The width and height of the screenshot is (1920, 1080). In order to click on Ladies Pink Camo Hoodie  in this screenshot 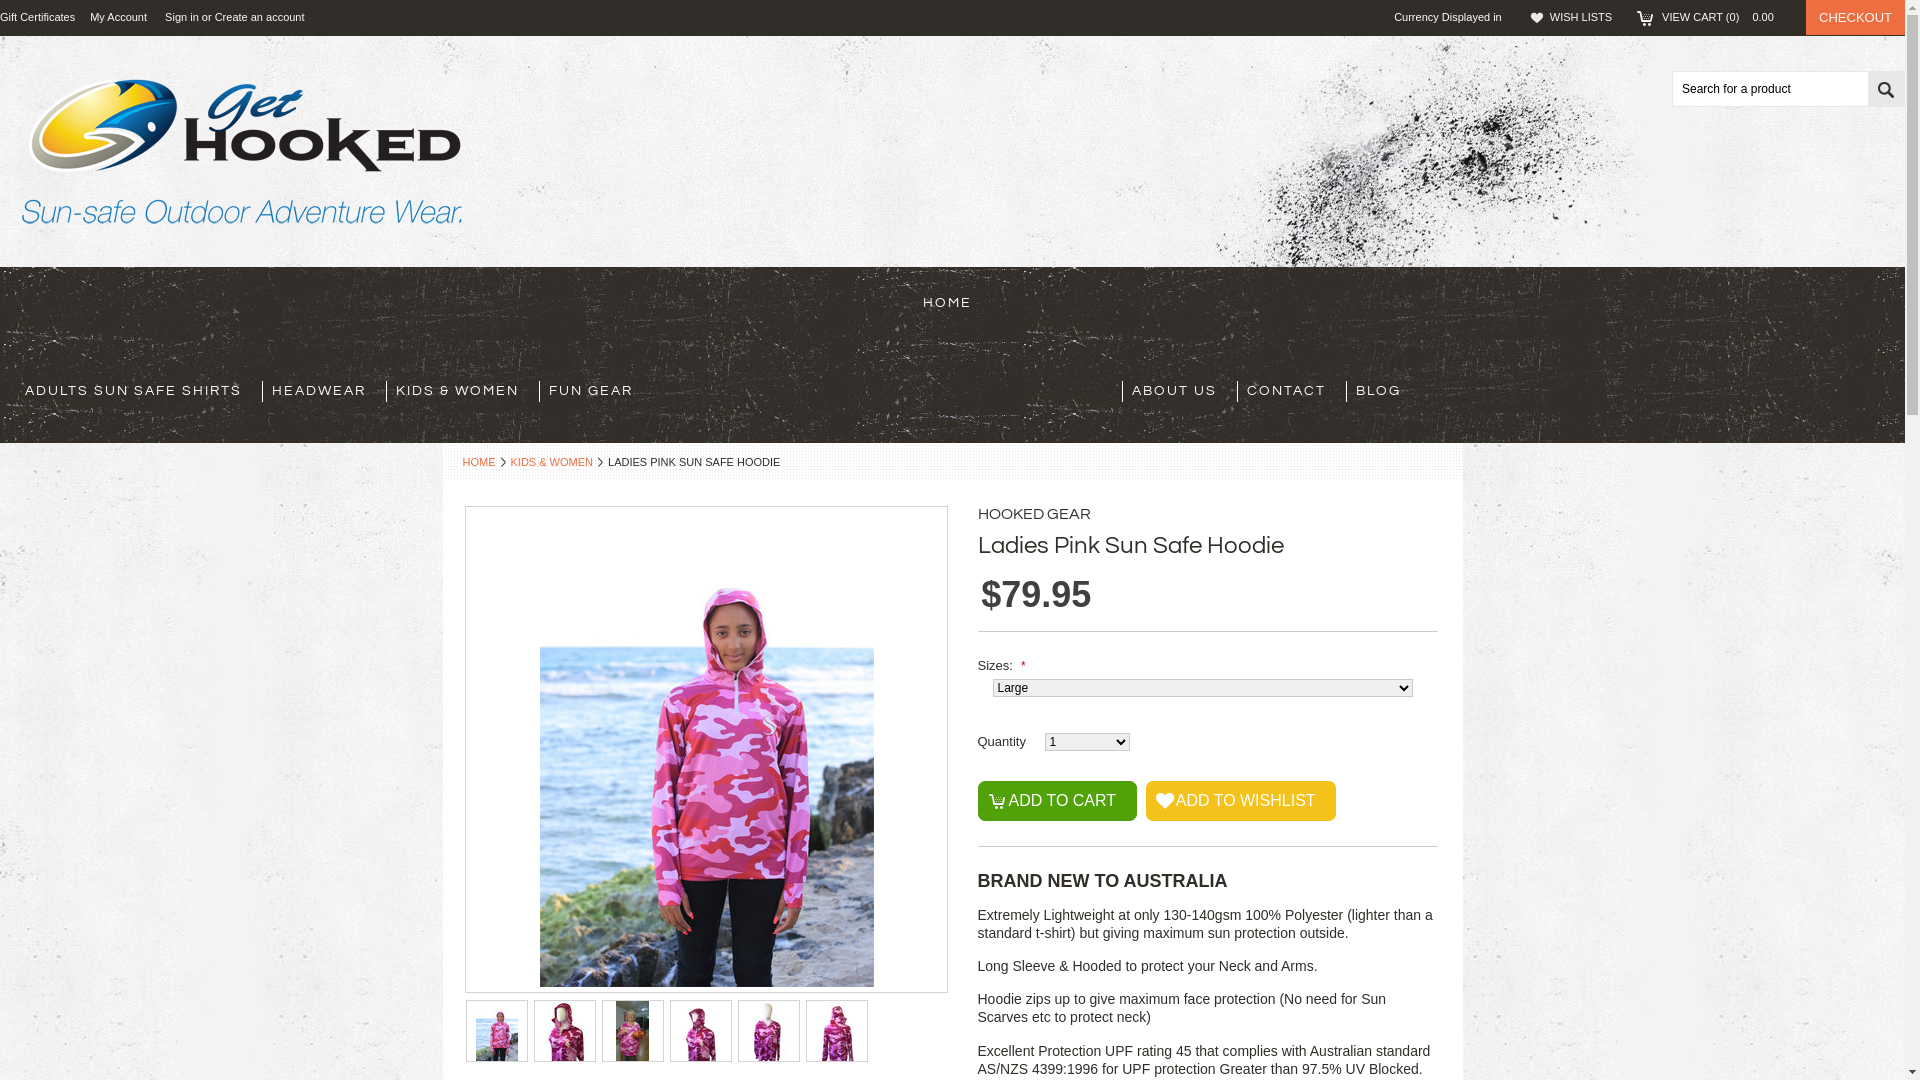, I will do `click(707, 747)`.